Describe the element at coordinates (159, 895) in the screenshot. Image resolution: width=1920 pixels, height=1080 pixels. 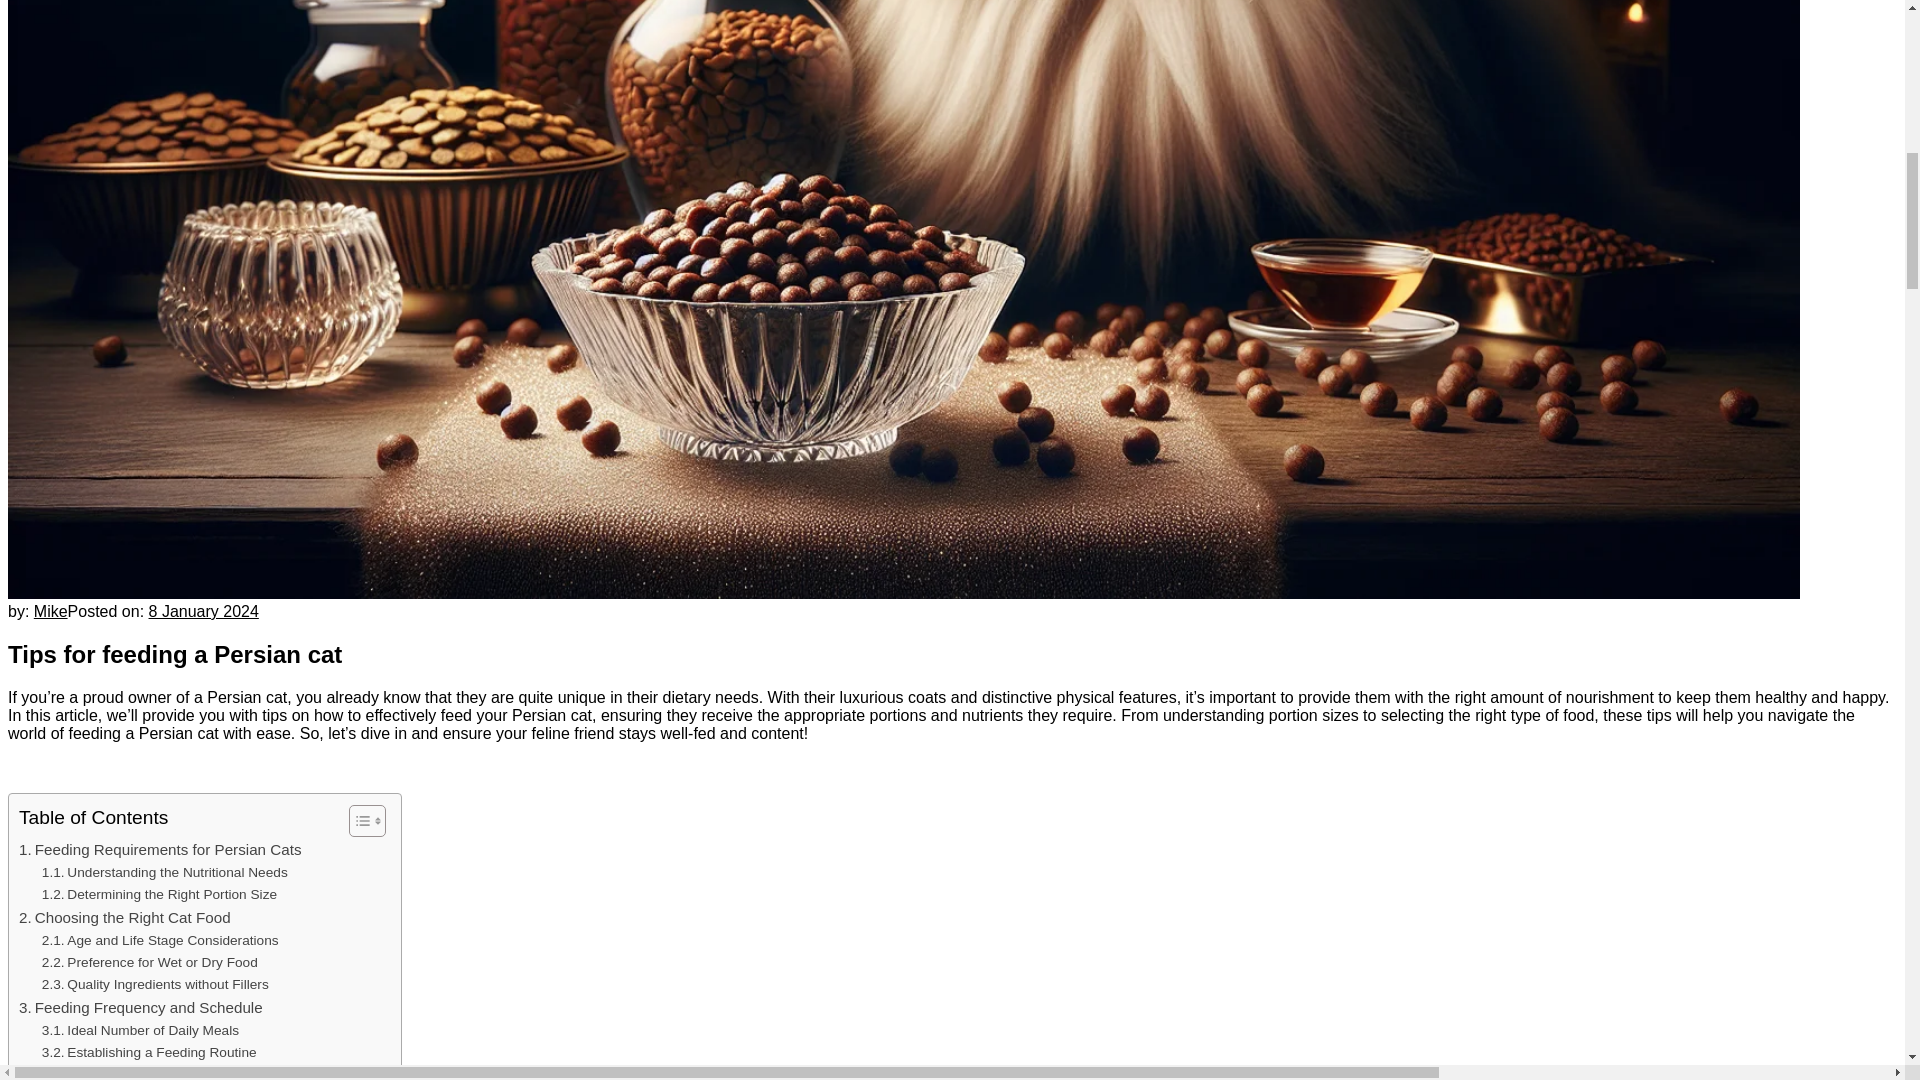
I see `Determining the Right Portion Size` at that location.